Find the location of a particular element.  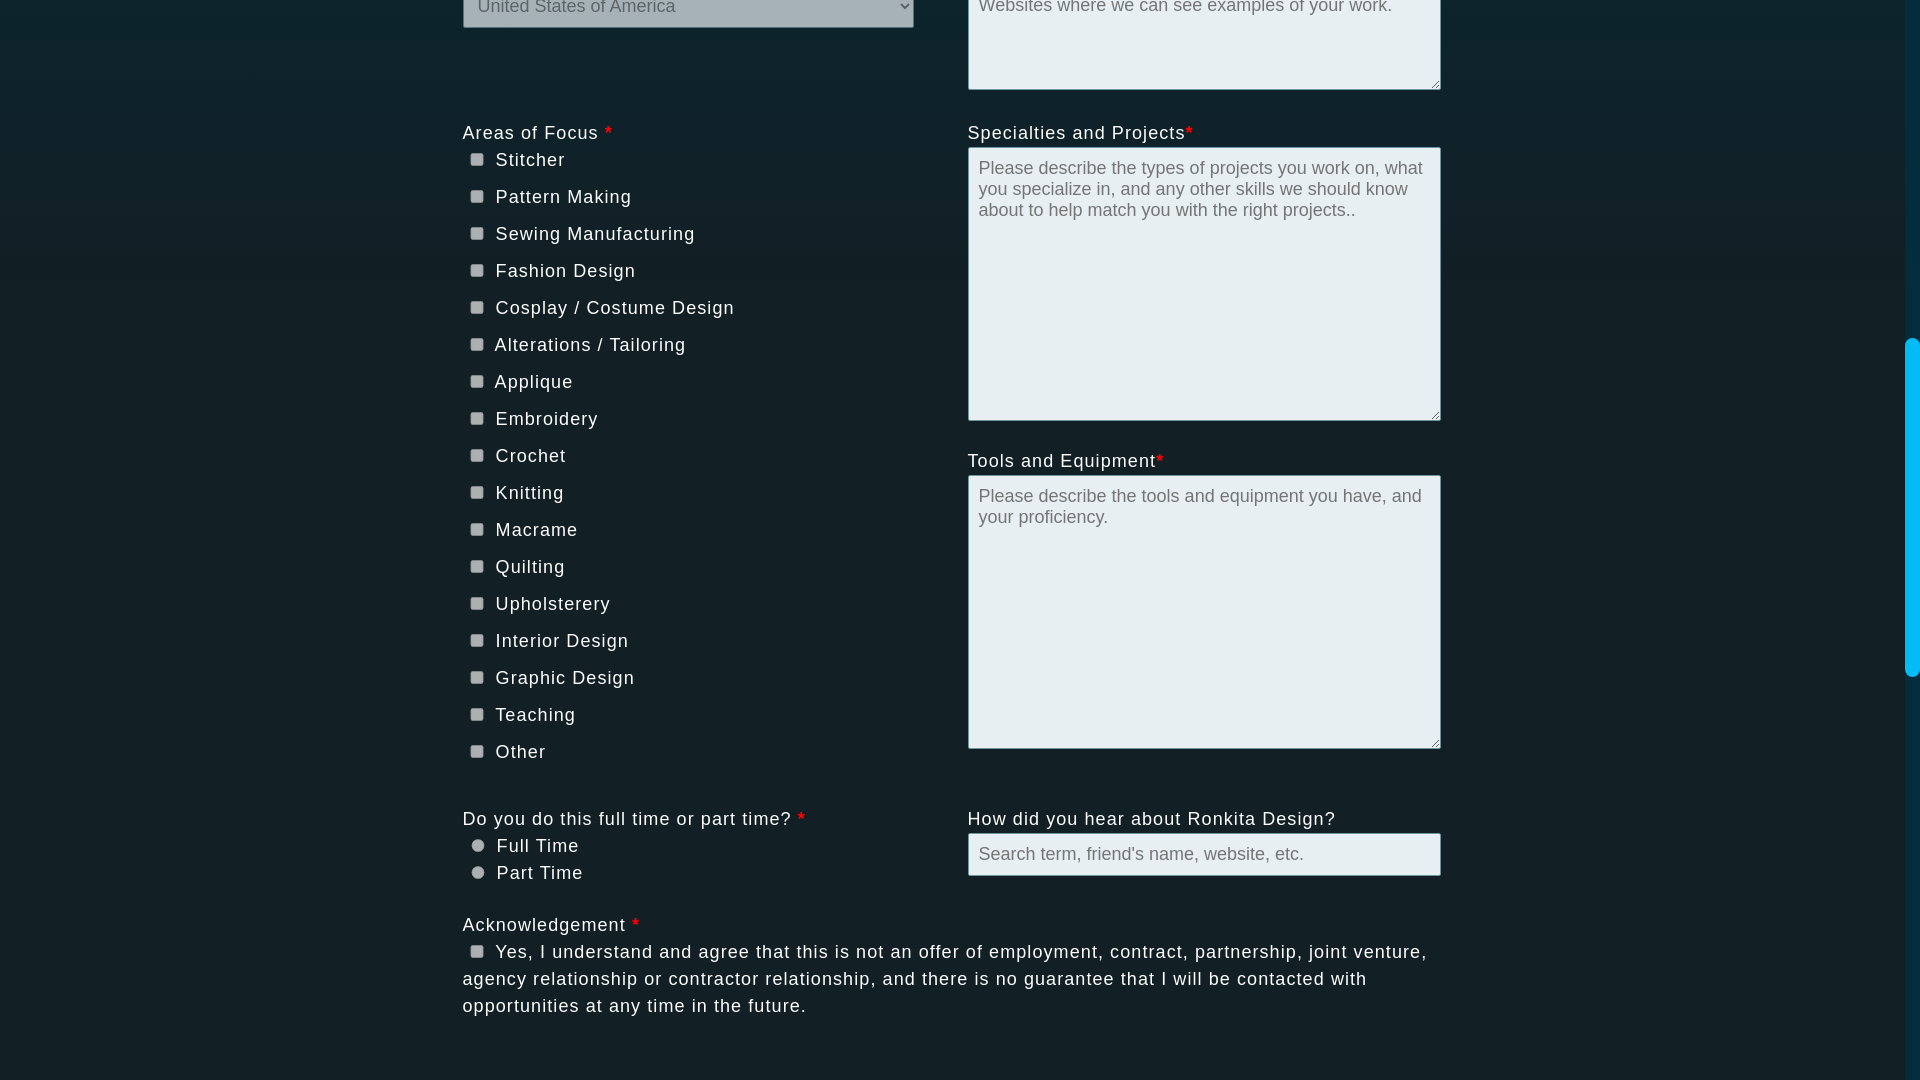

Fashion Design is located at coordinates (476, 270).